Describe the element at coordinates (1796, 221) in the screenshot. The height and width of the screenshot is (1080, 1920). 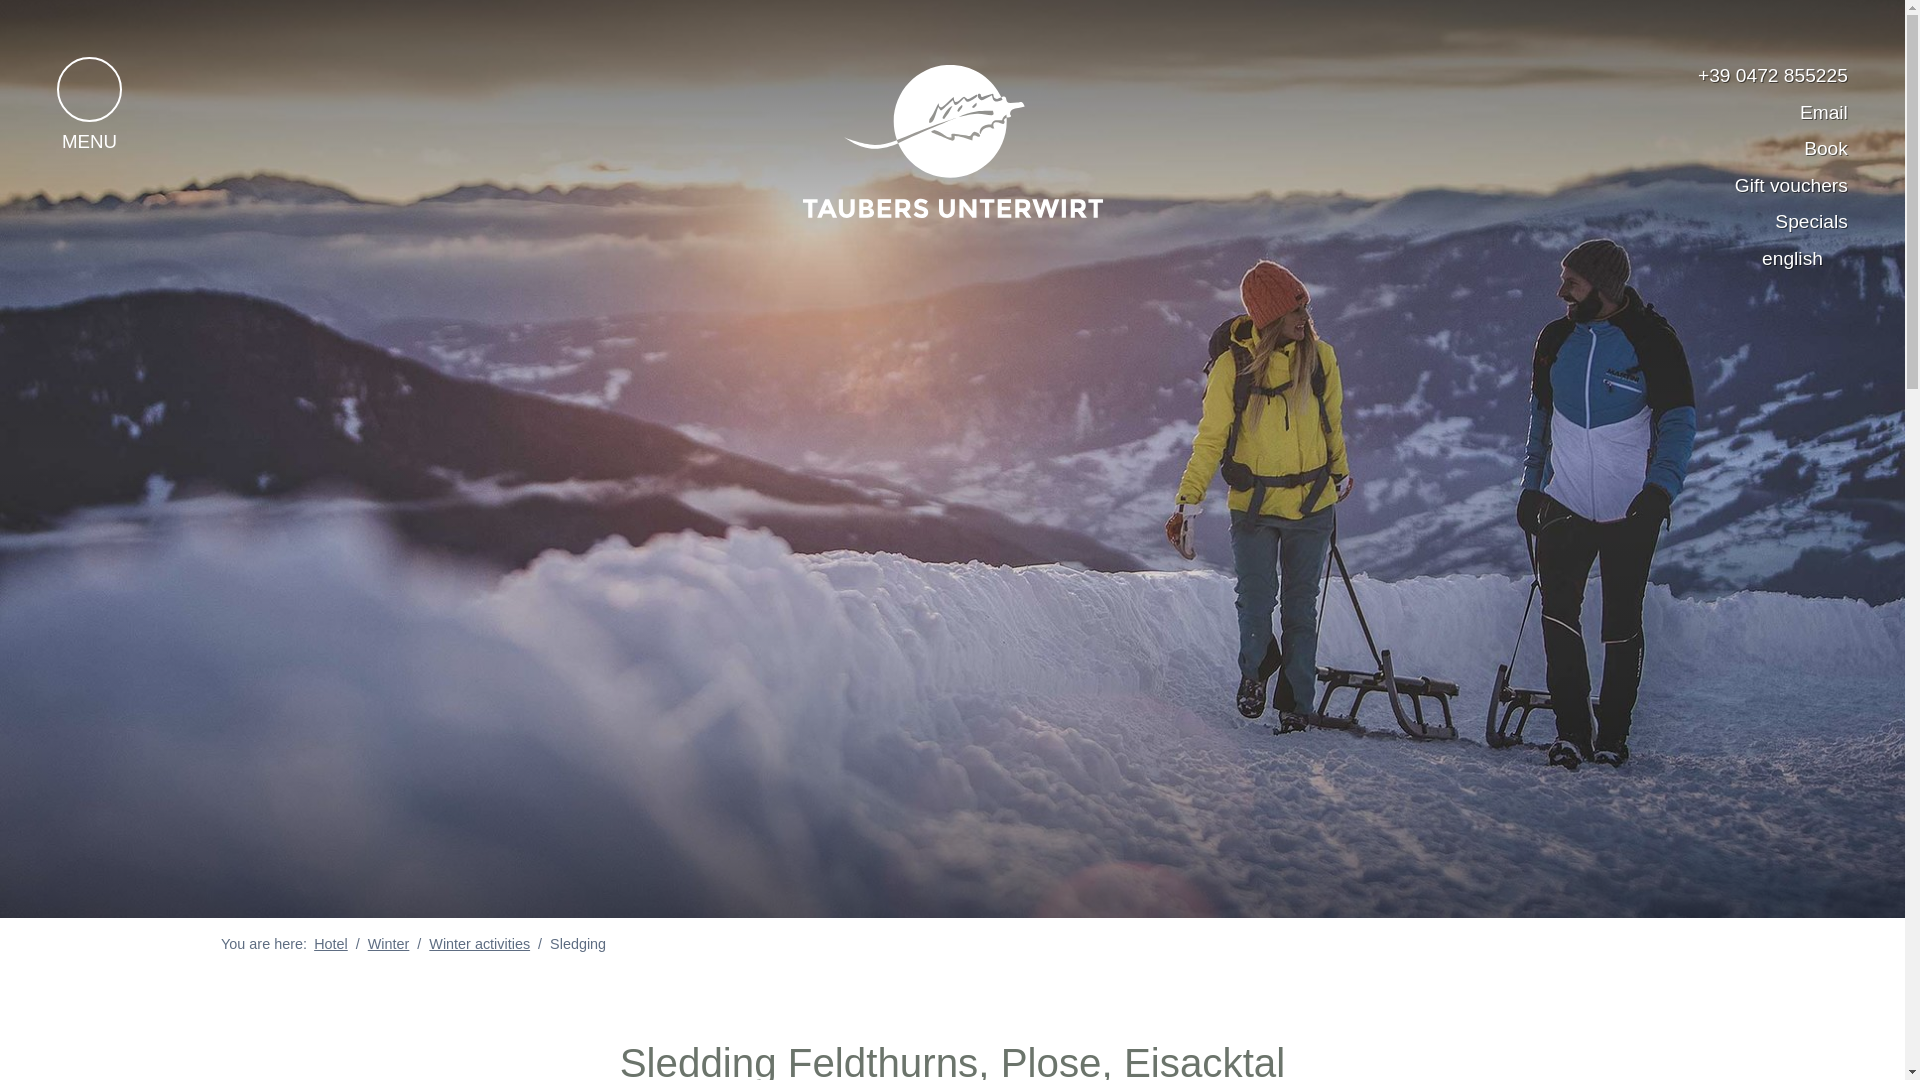
I see `Specials` at that location.